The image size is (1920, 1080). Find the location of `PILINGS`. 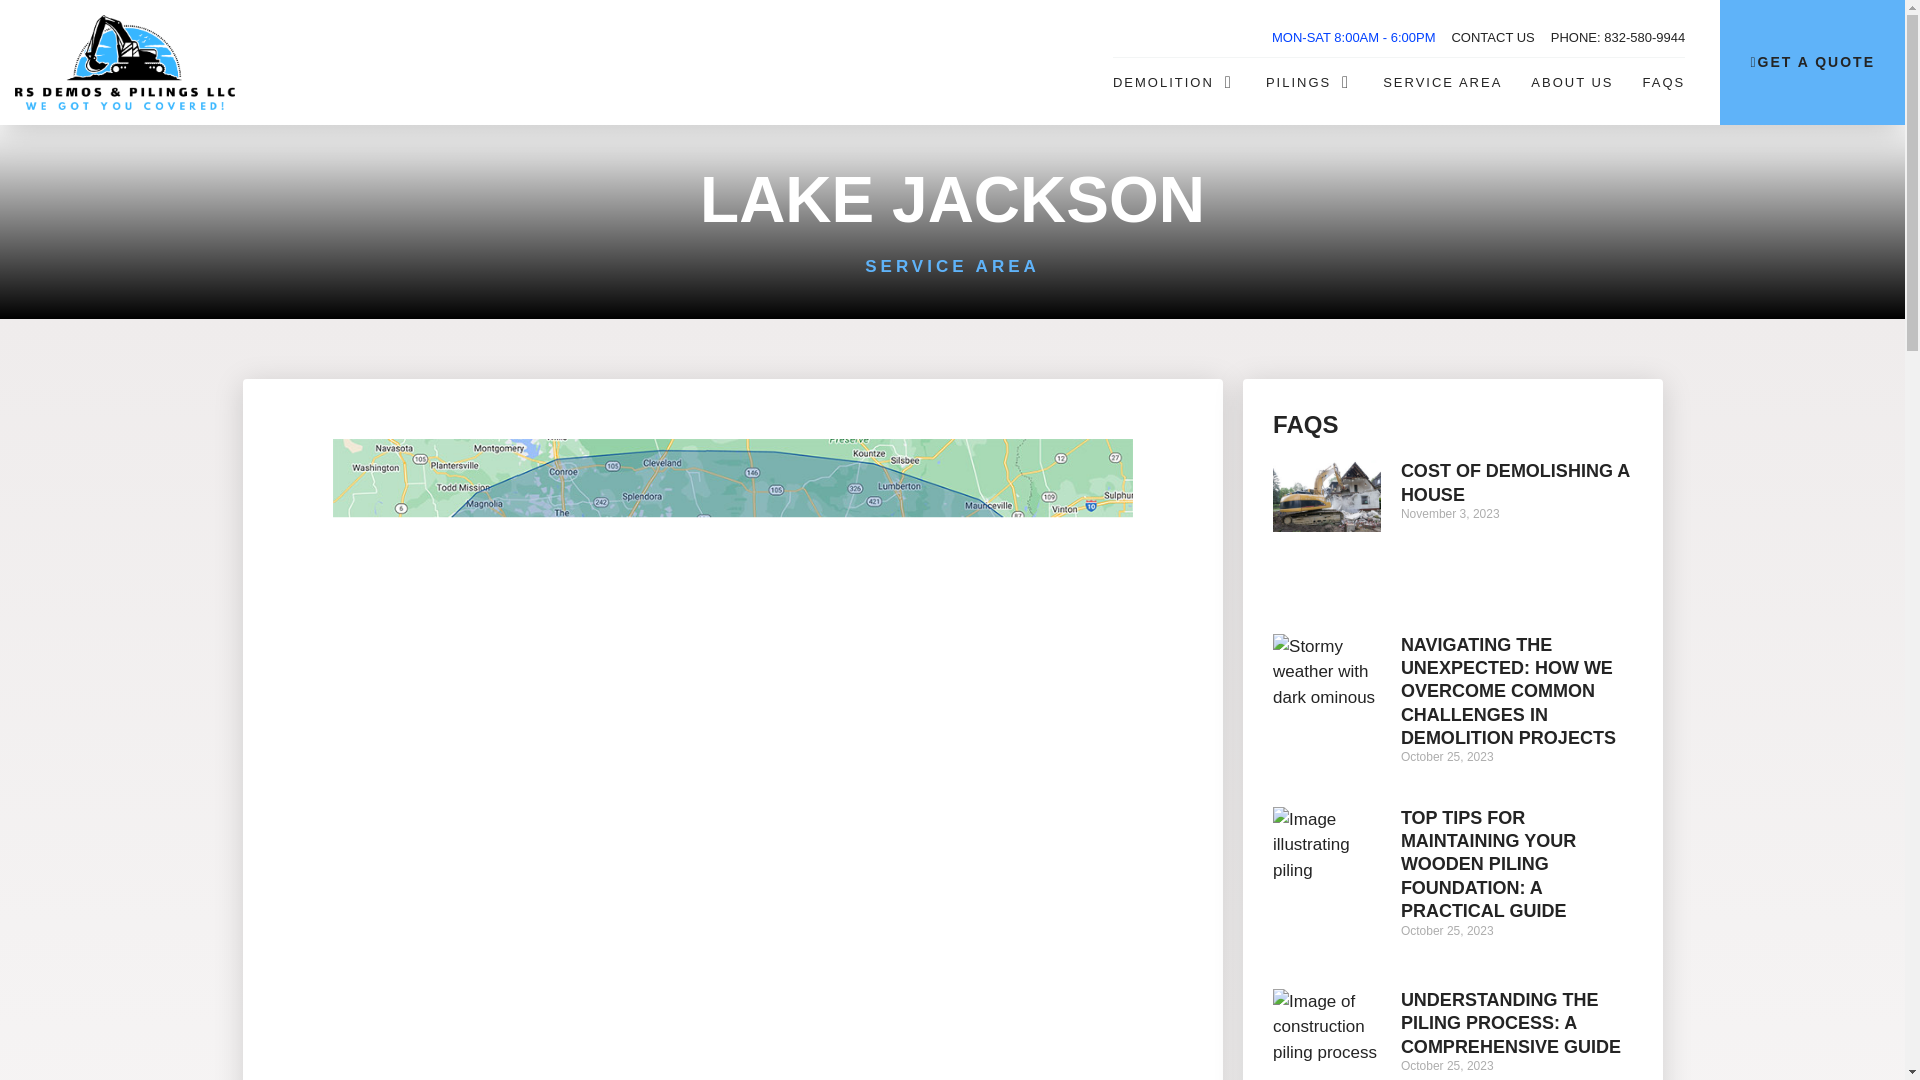

PILINGS is located at coordinates (1298, 82).